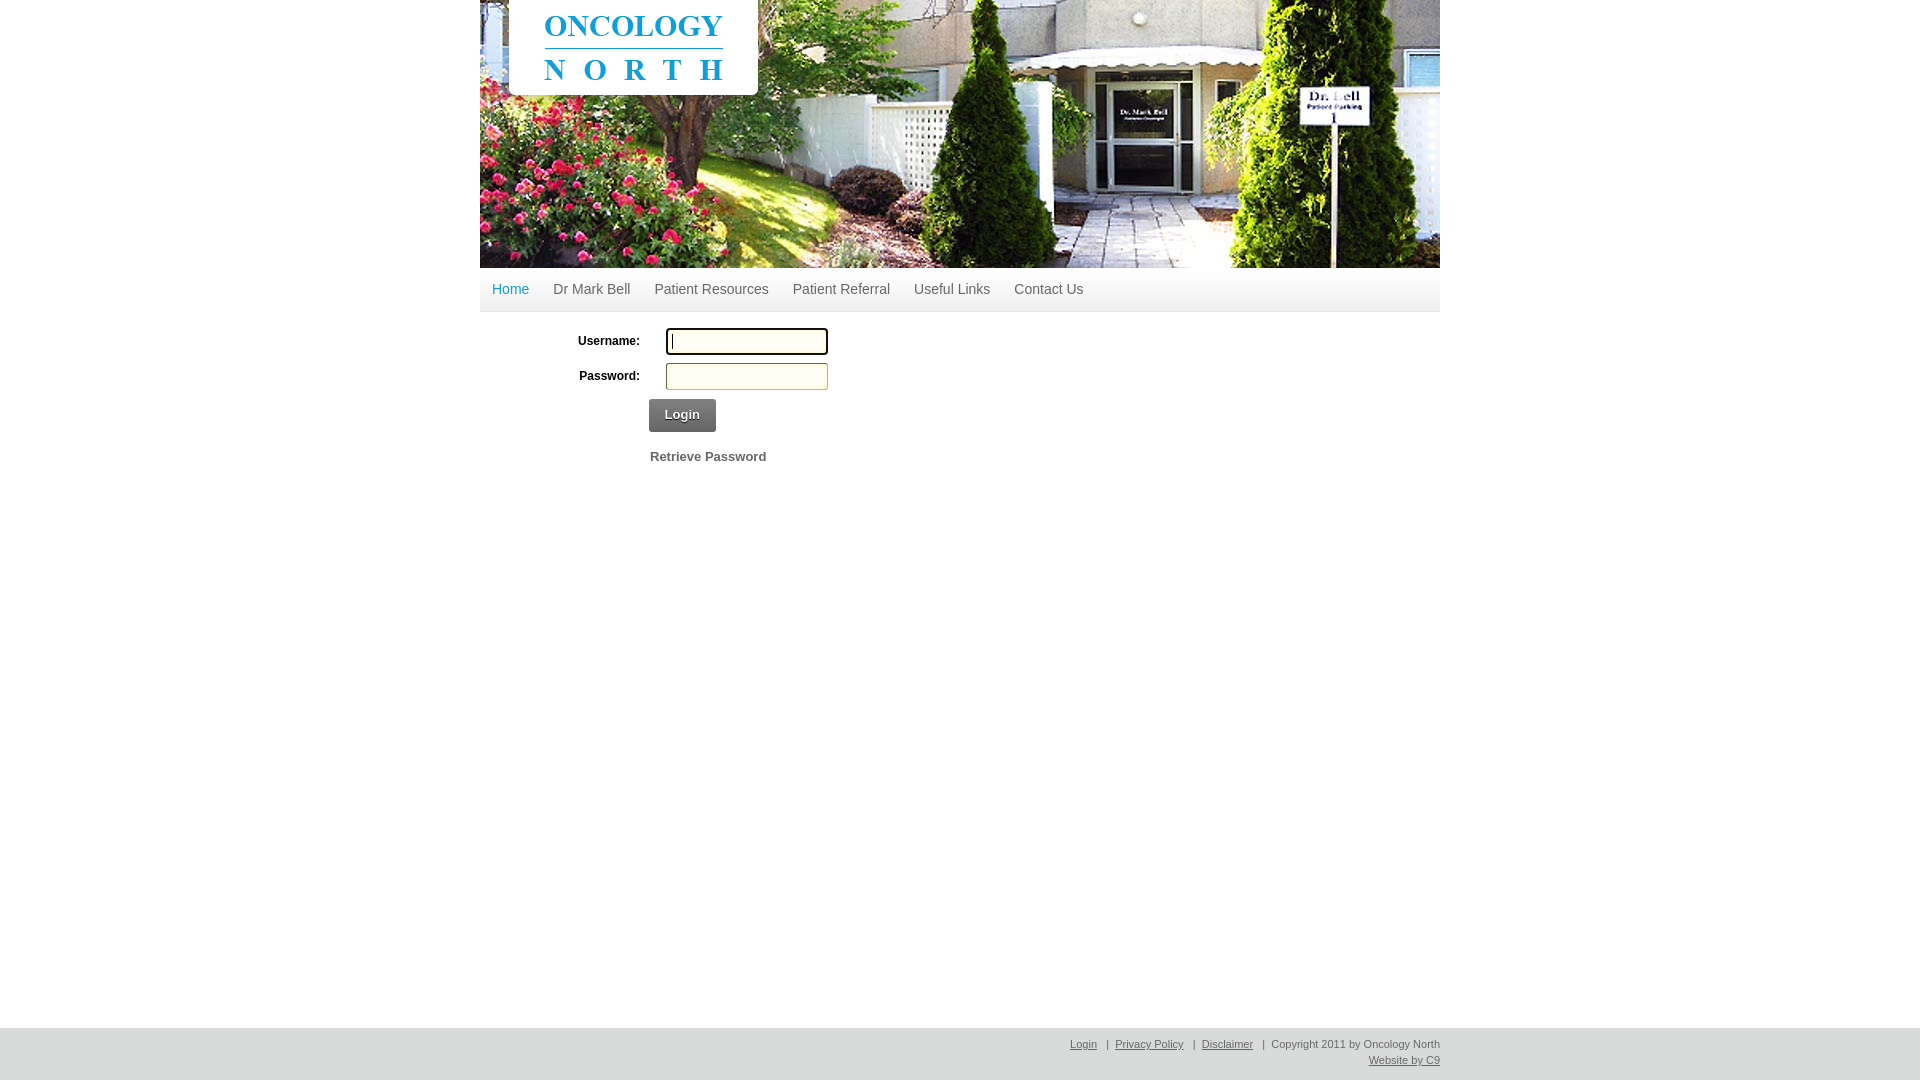 The width and height of the screenshot is (1920, 1080). What do you see at coordinates (510, 290) in the screenshot?
I see `Home` at bounding box center [510, 290].